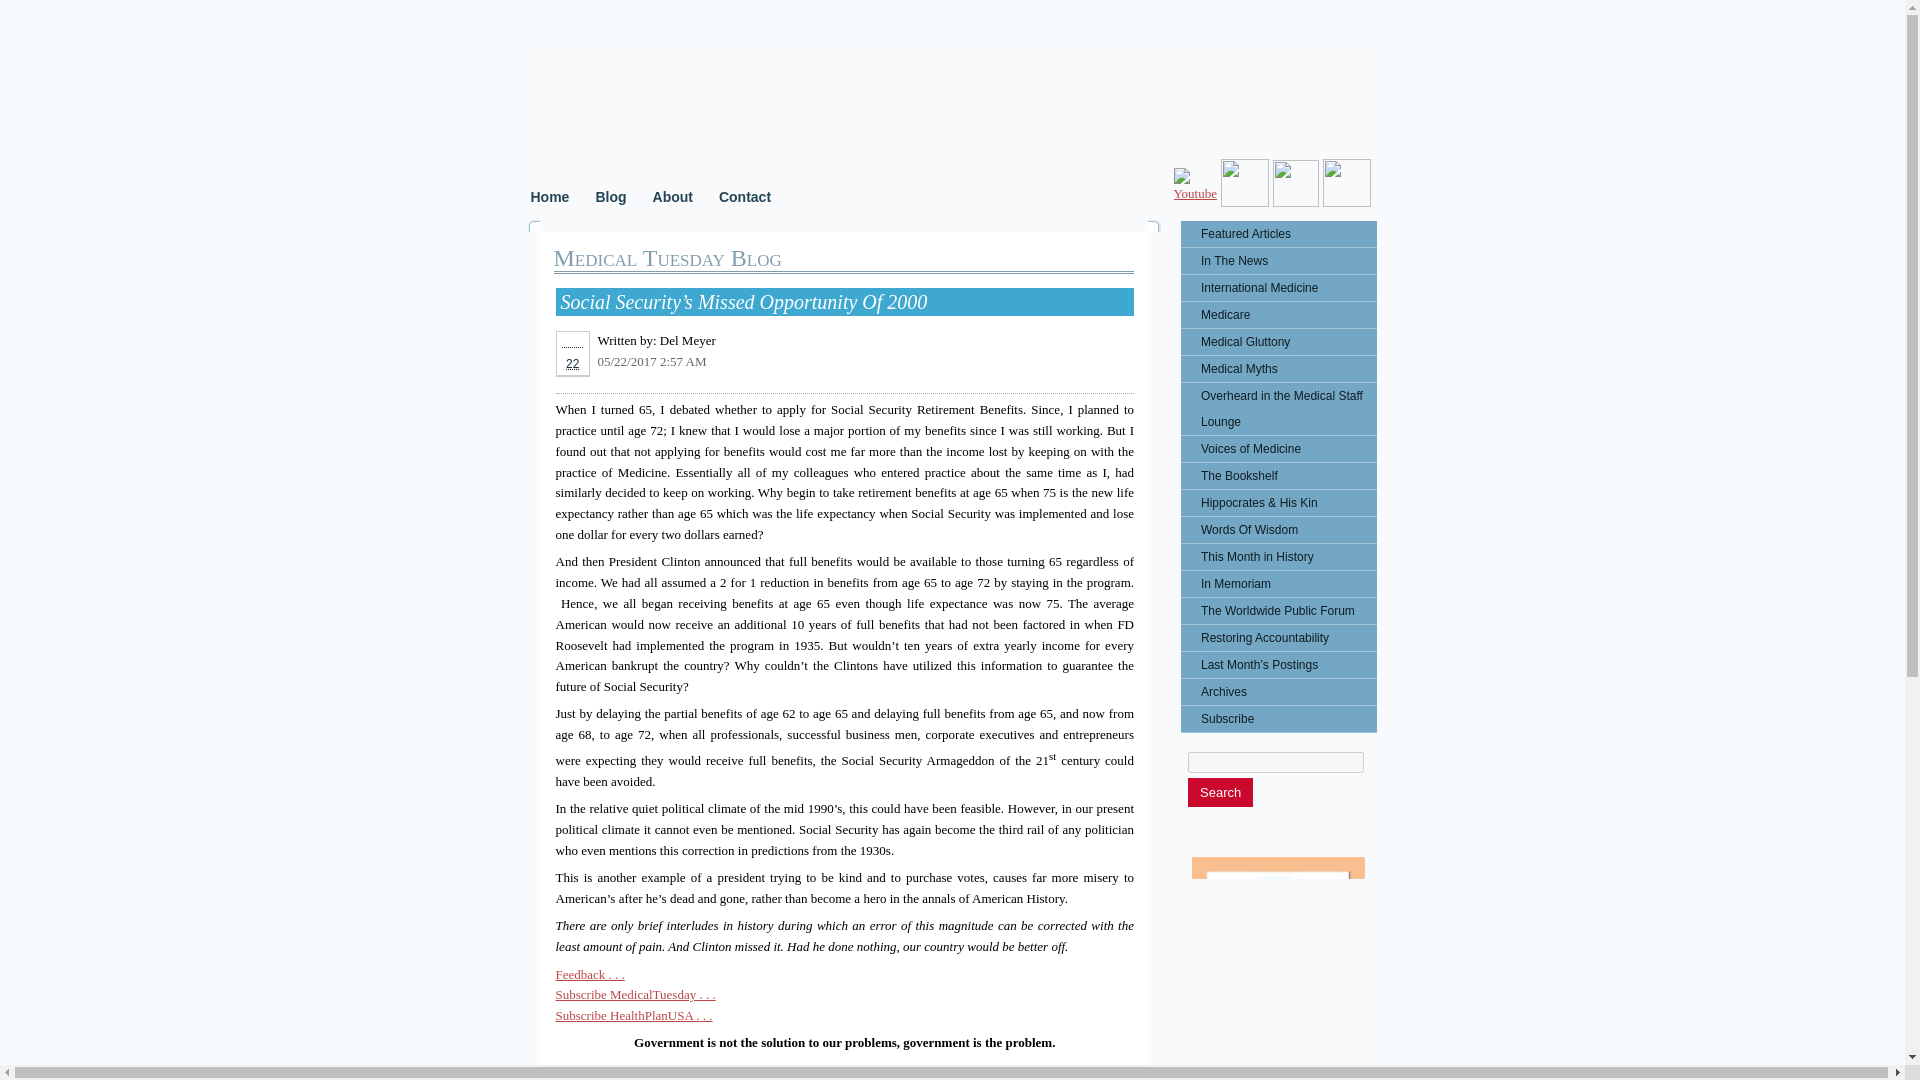 Image resolution: width=1920 pixels, height=1080 pixels. What do you see at coordinates (672, 196) in the screenshot?
I see `About` at bounding box center [672, 196].